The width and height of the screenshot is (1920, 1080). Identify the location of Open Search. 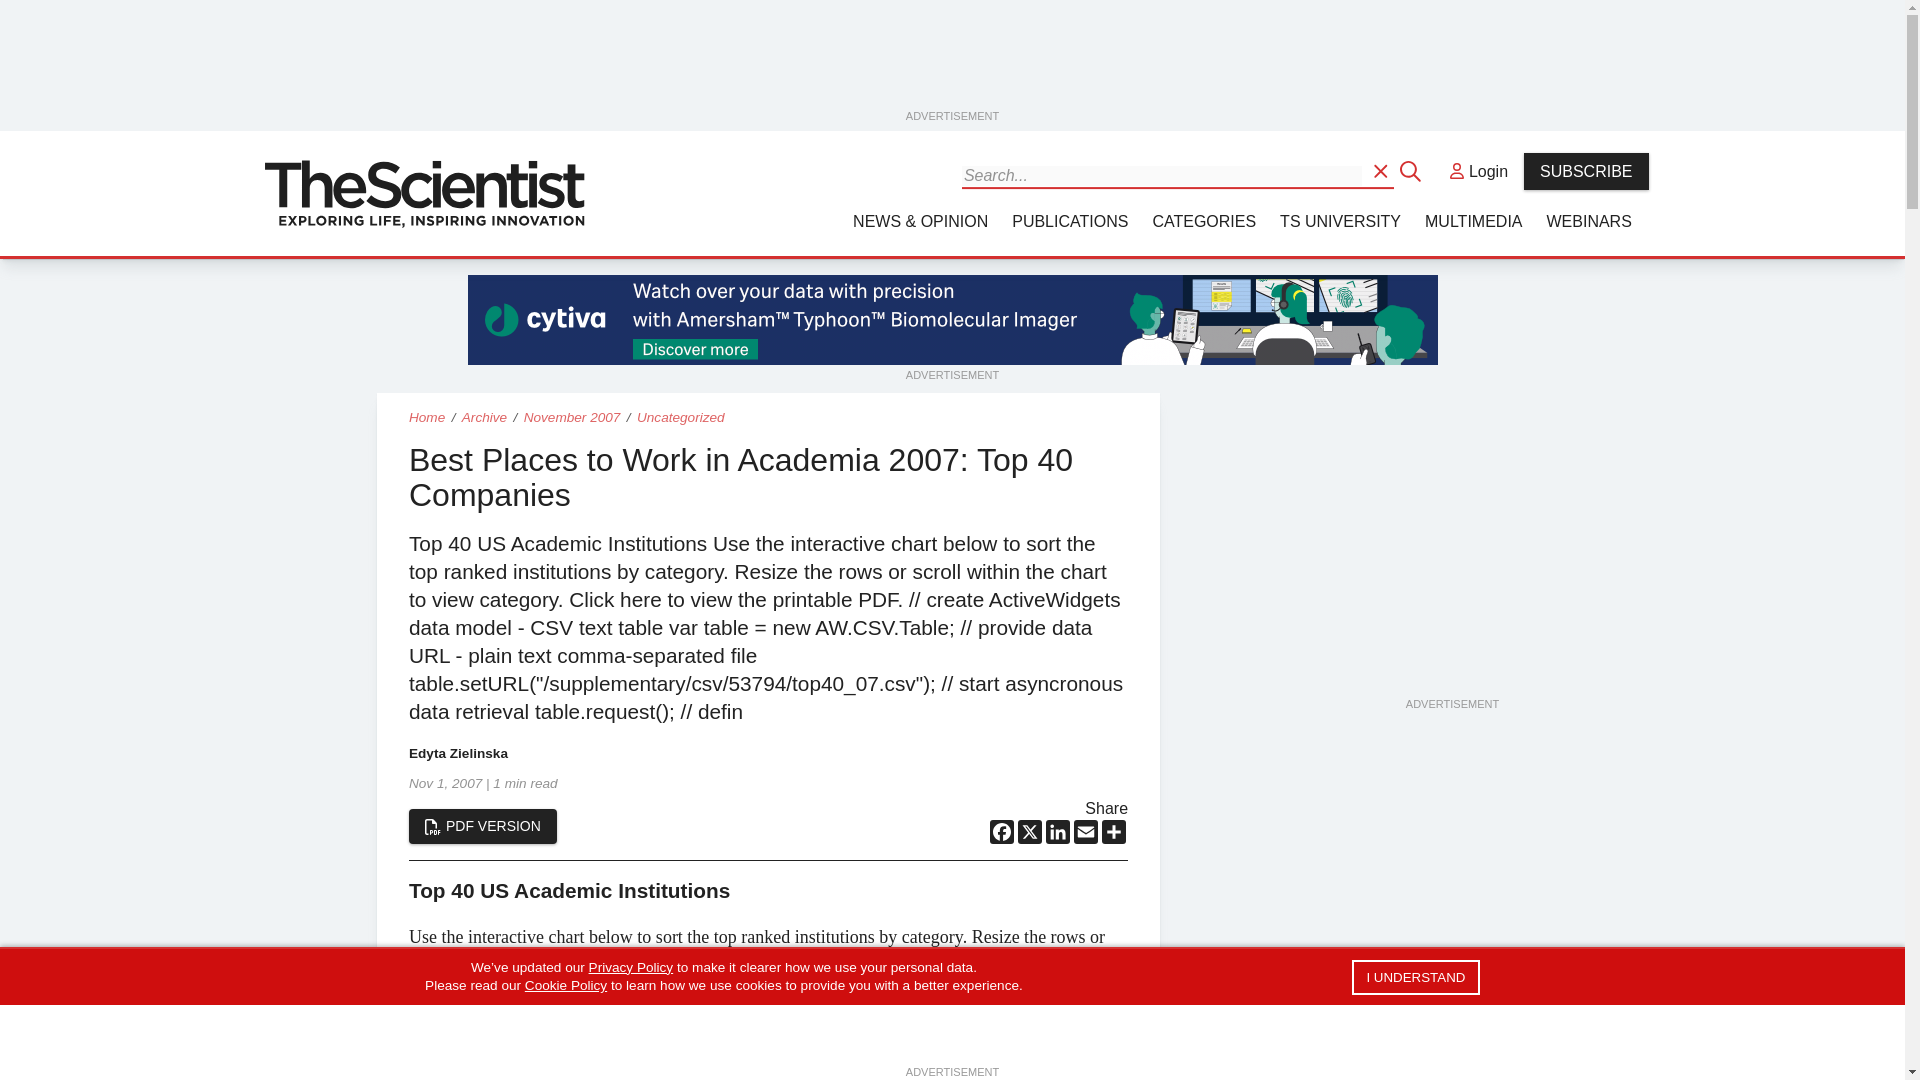
(1382, 170).